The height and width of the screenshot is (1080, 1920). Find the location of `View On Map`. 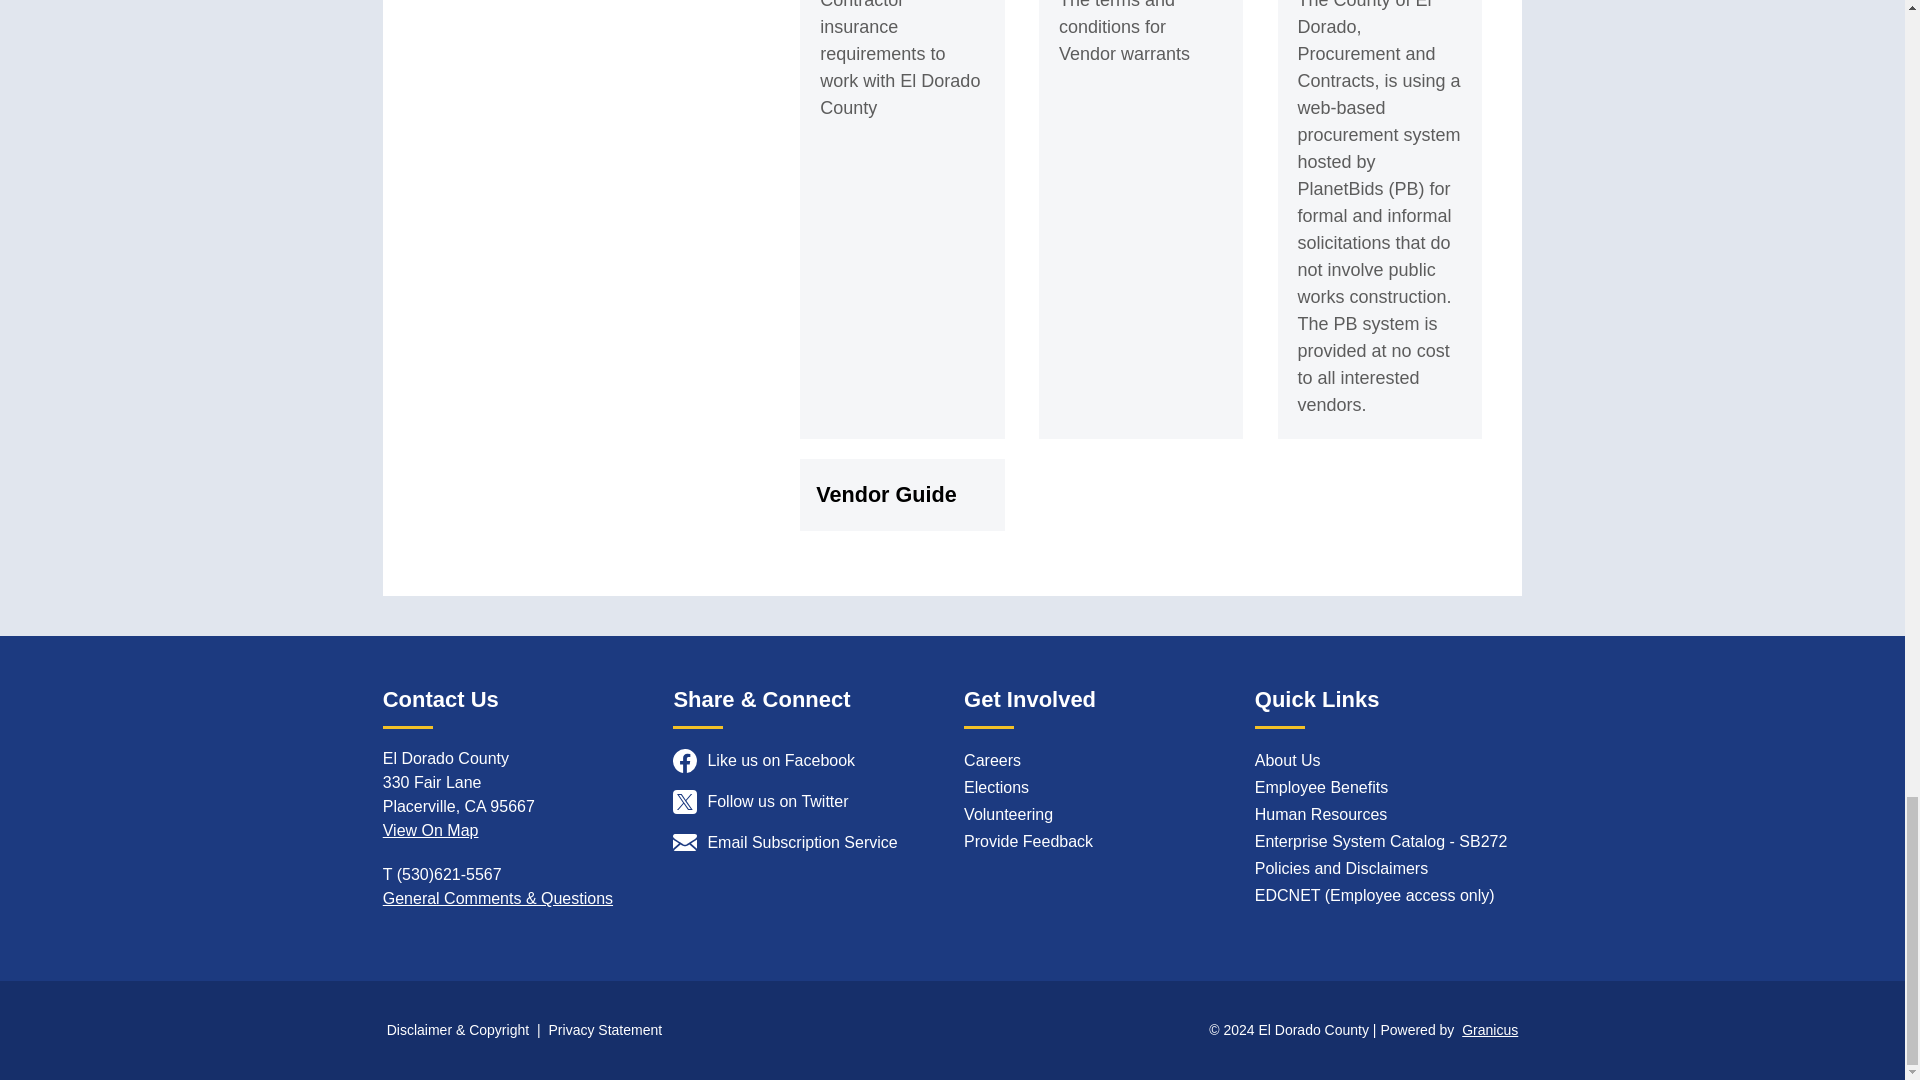

View On Map is located at coordinates (430, 830).